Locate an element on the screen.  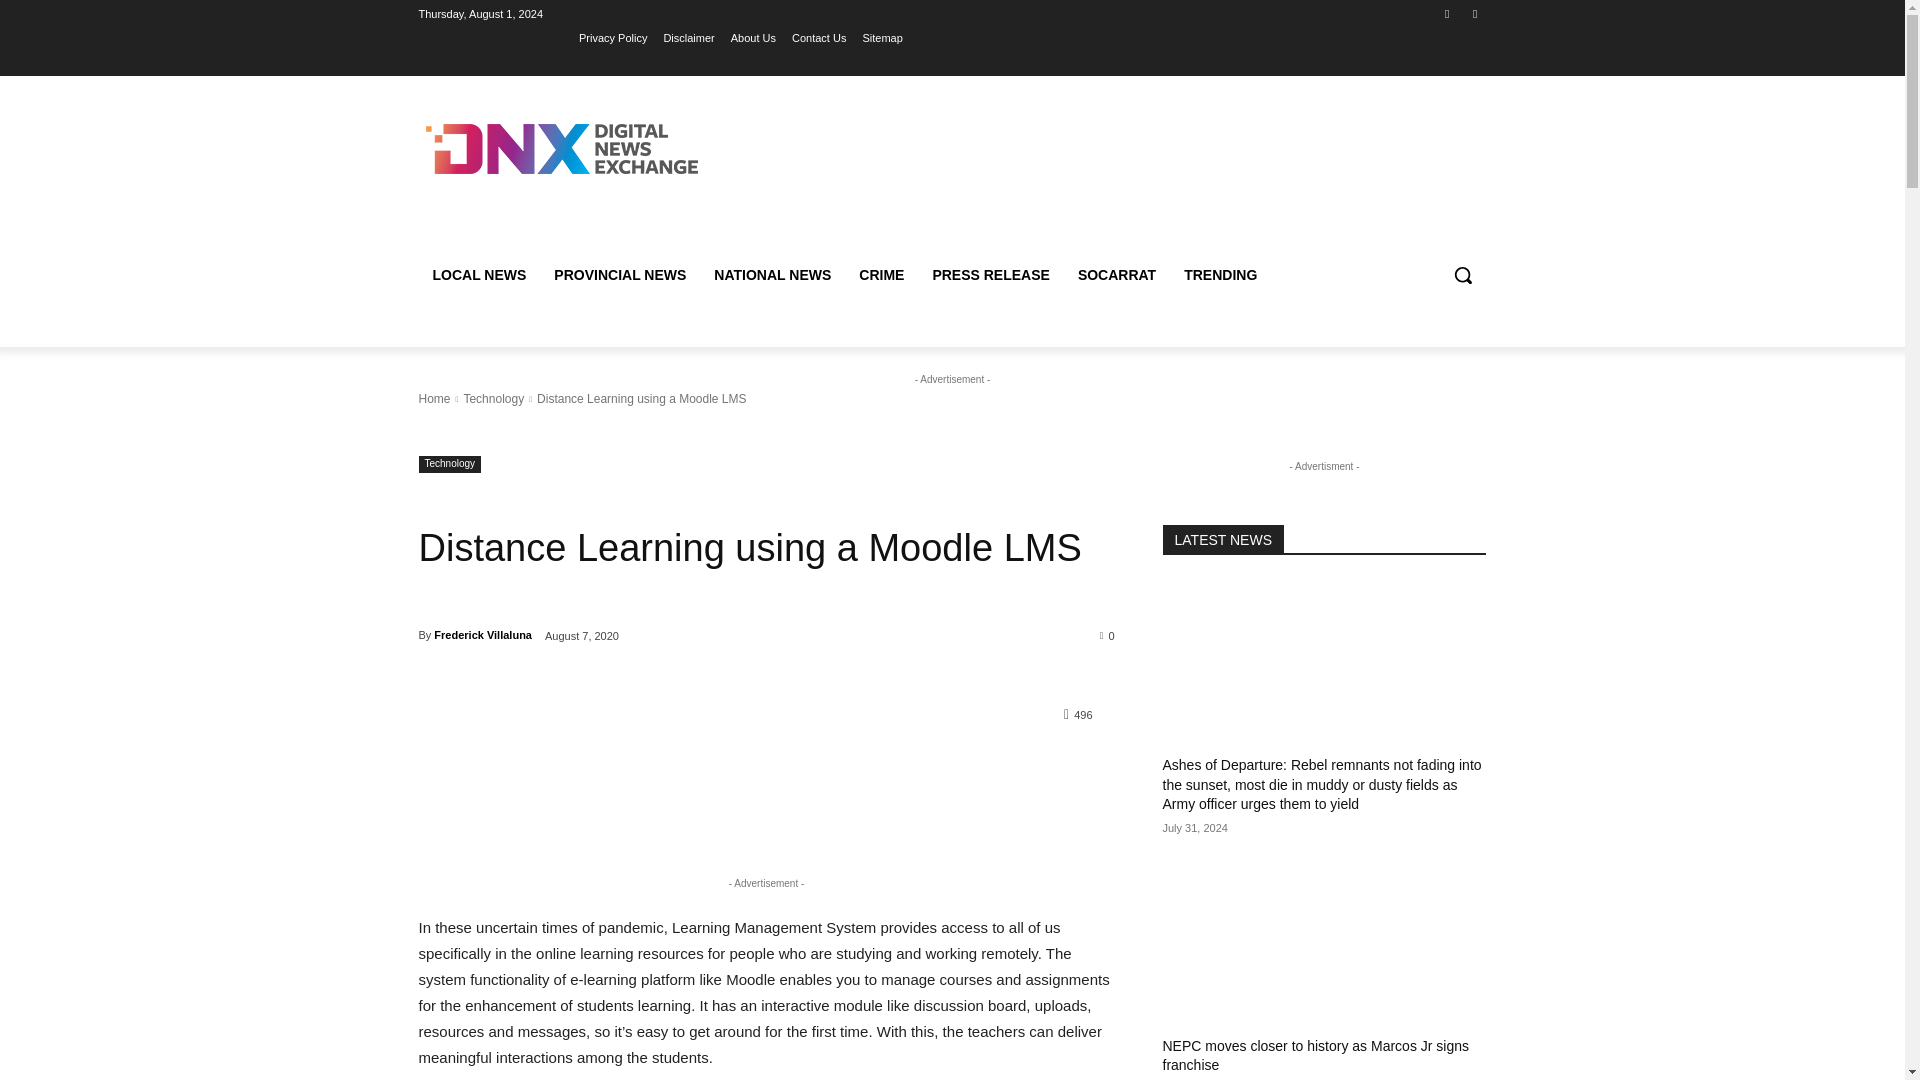
Sitemap is located at coordinates (882, 37).